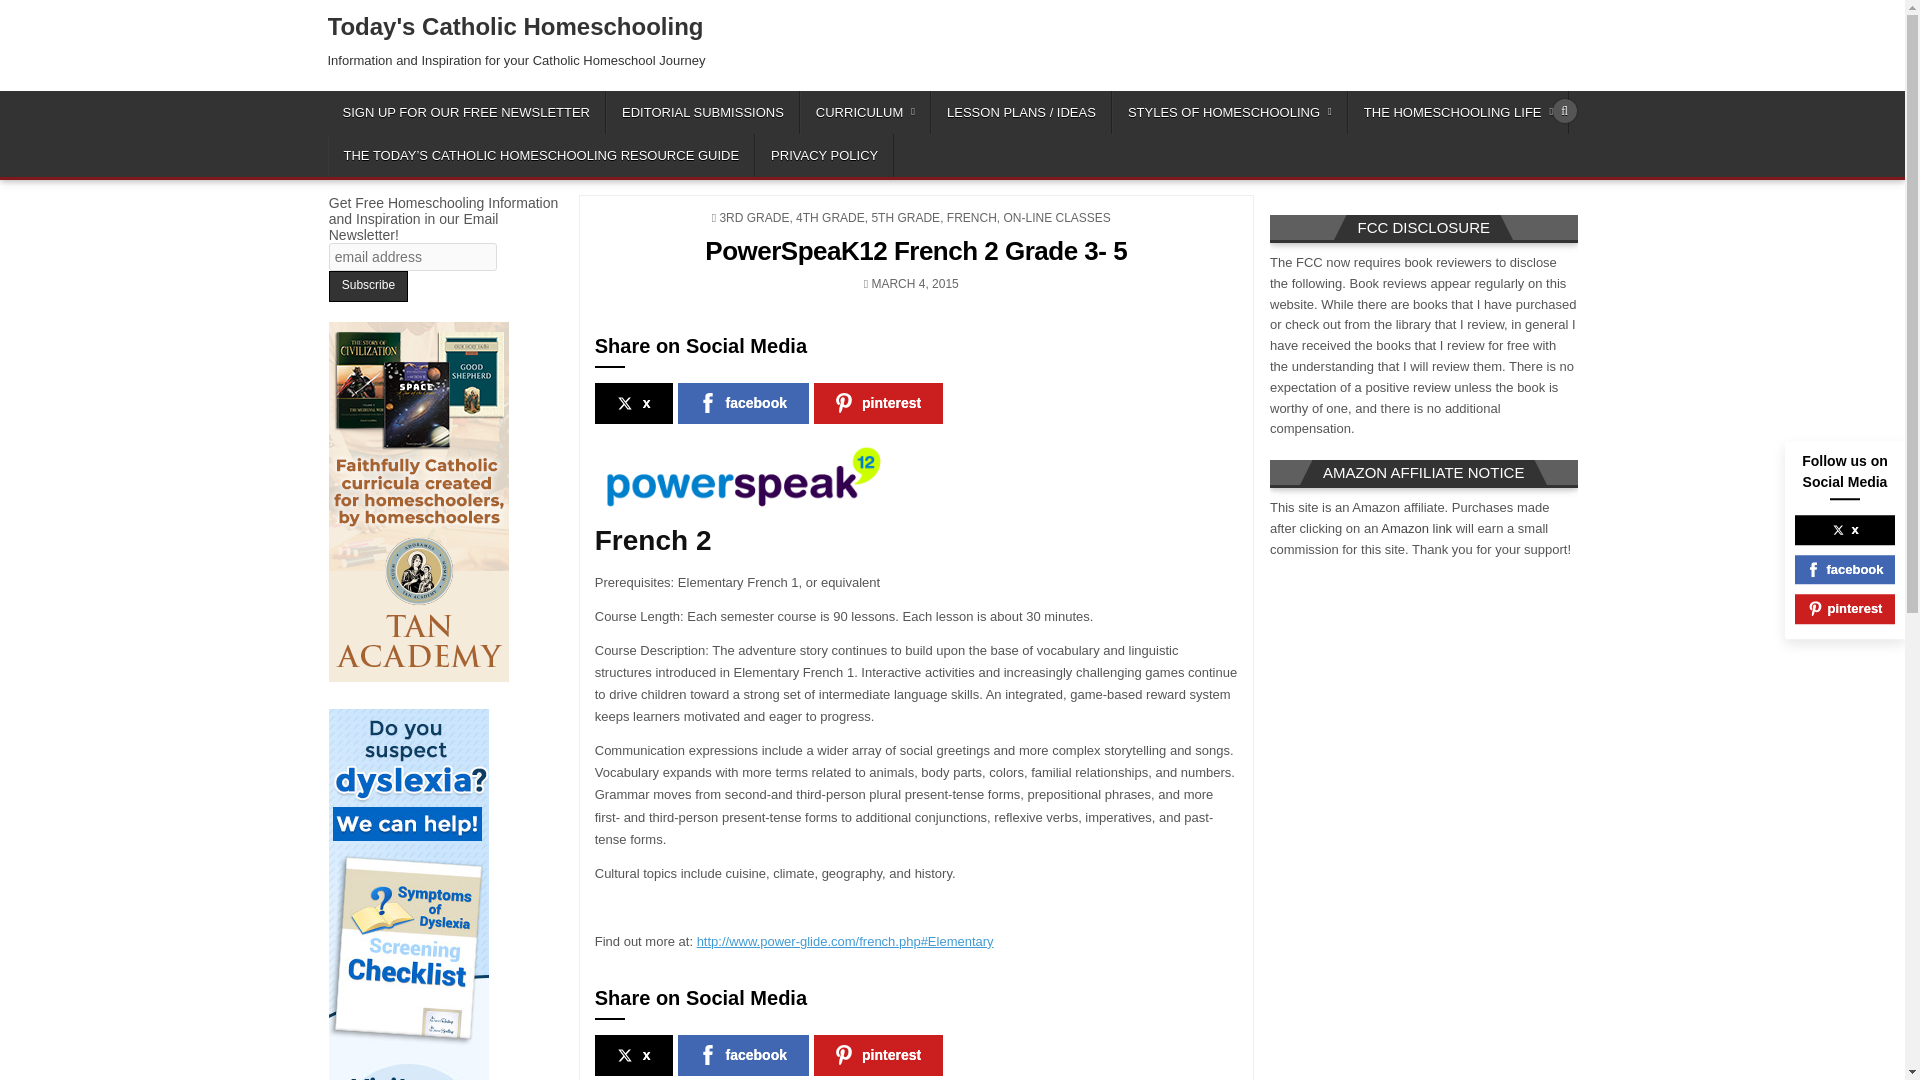 This screenshot has height=1080, width=1920. What do you see at coordinates (703, 112) in the screenshot?
I see `EDITORIAL SUBMISSIONS` at bounding box center [703, 112].